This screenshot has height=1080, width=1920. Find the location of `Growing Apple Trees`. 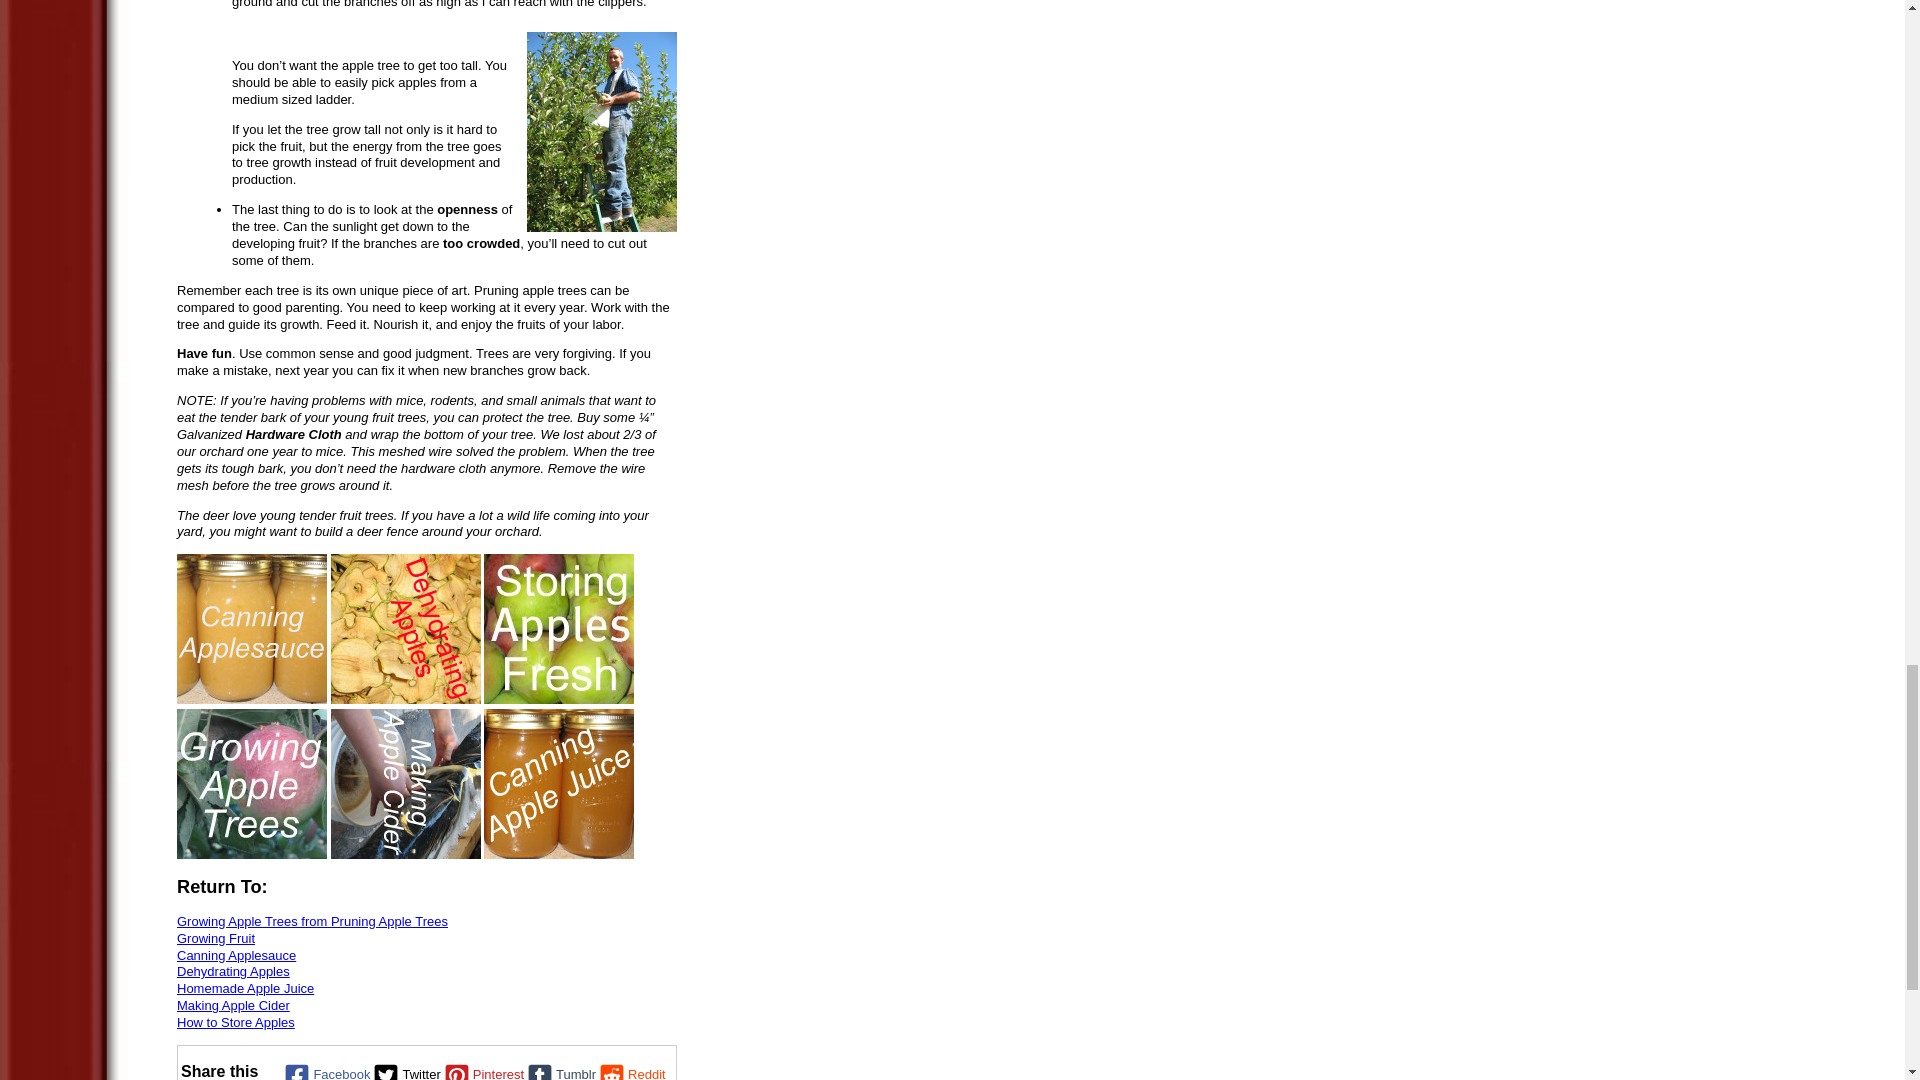

Growing Apple Trees is located at coordinates (251, 783).